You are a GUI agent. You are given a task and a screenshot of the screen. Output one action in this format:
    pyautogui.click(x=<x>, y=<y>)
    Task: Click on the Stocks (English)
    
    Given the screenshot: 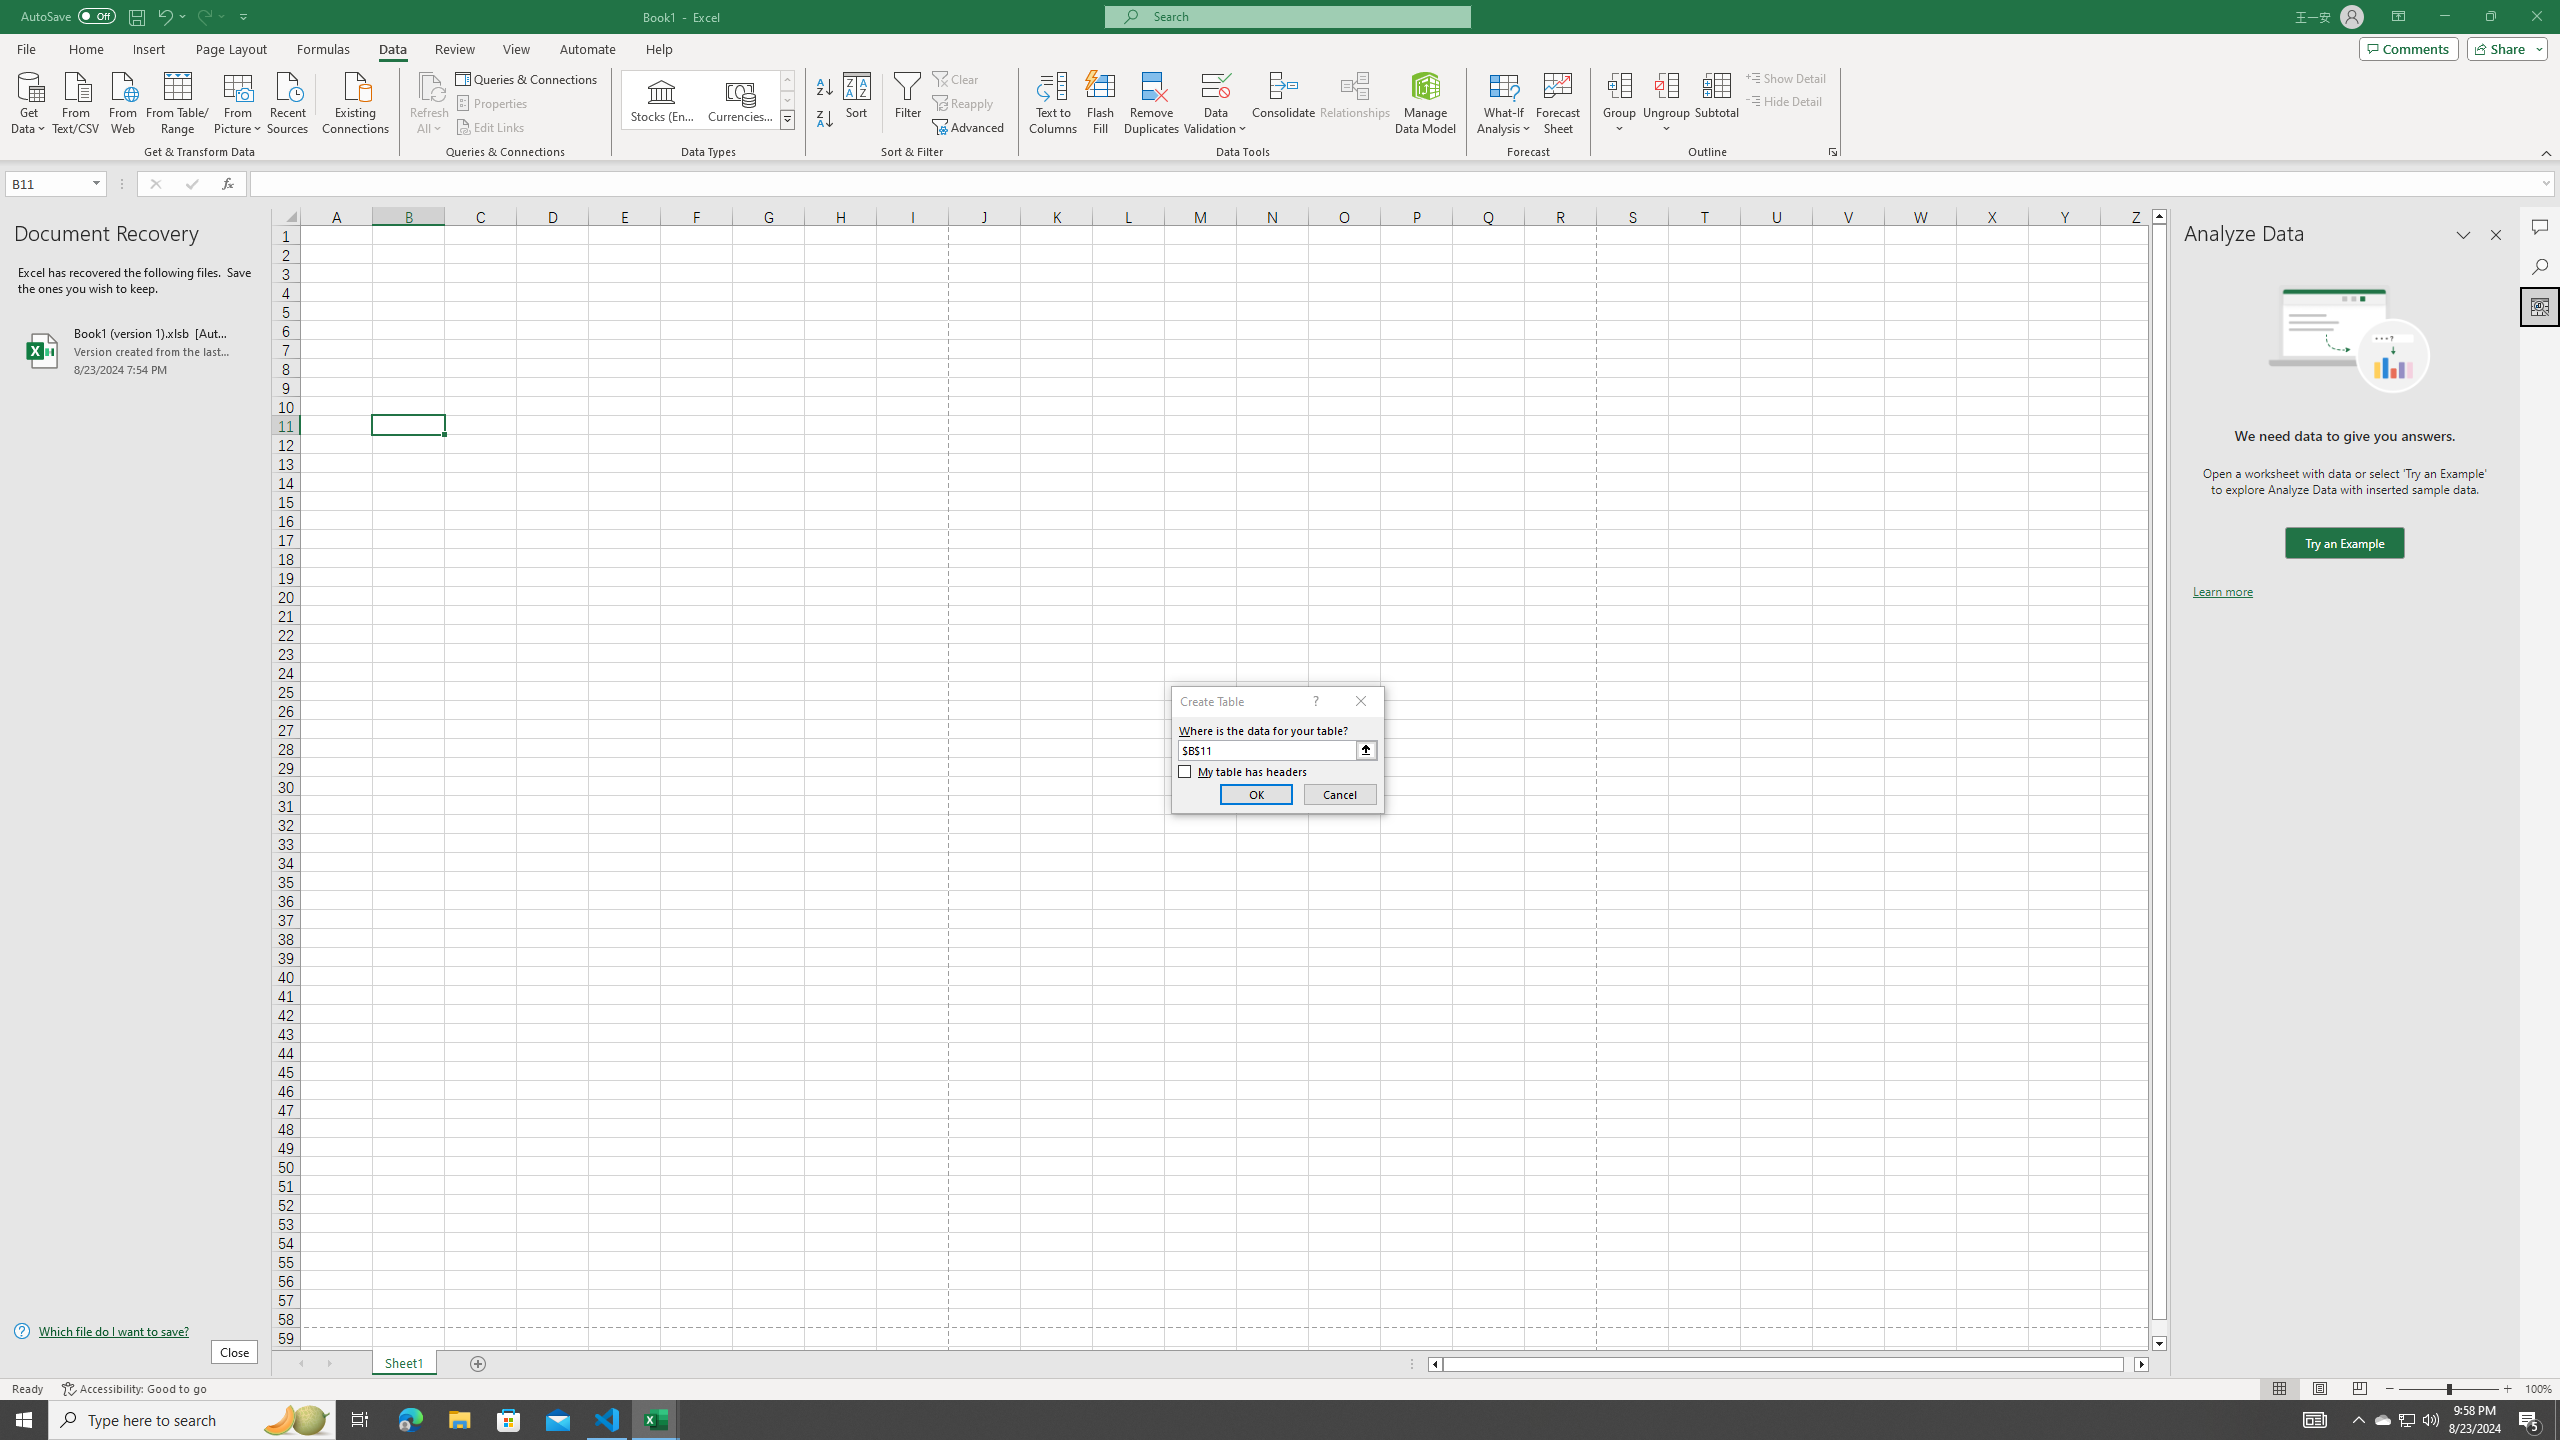 What is the action you would take?
    pyautogui.click(x=662, y=100)
    